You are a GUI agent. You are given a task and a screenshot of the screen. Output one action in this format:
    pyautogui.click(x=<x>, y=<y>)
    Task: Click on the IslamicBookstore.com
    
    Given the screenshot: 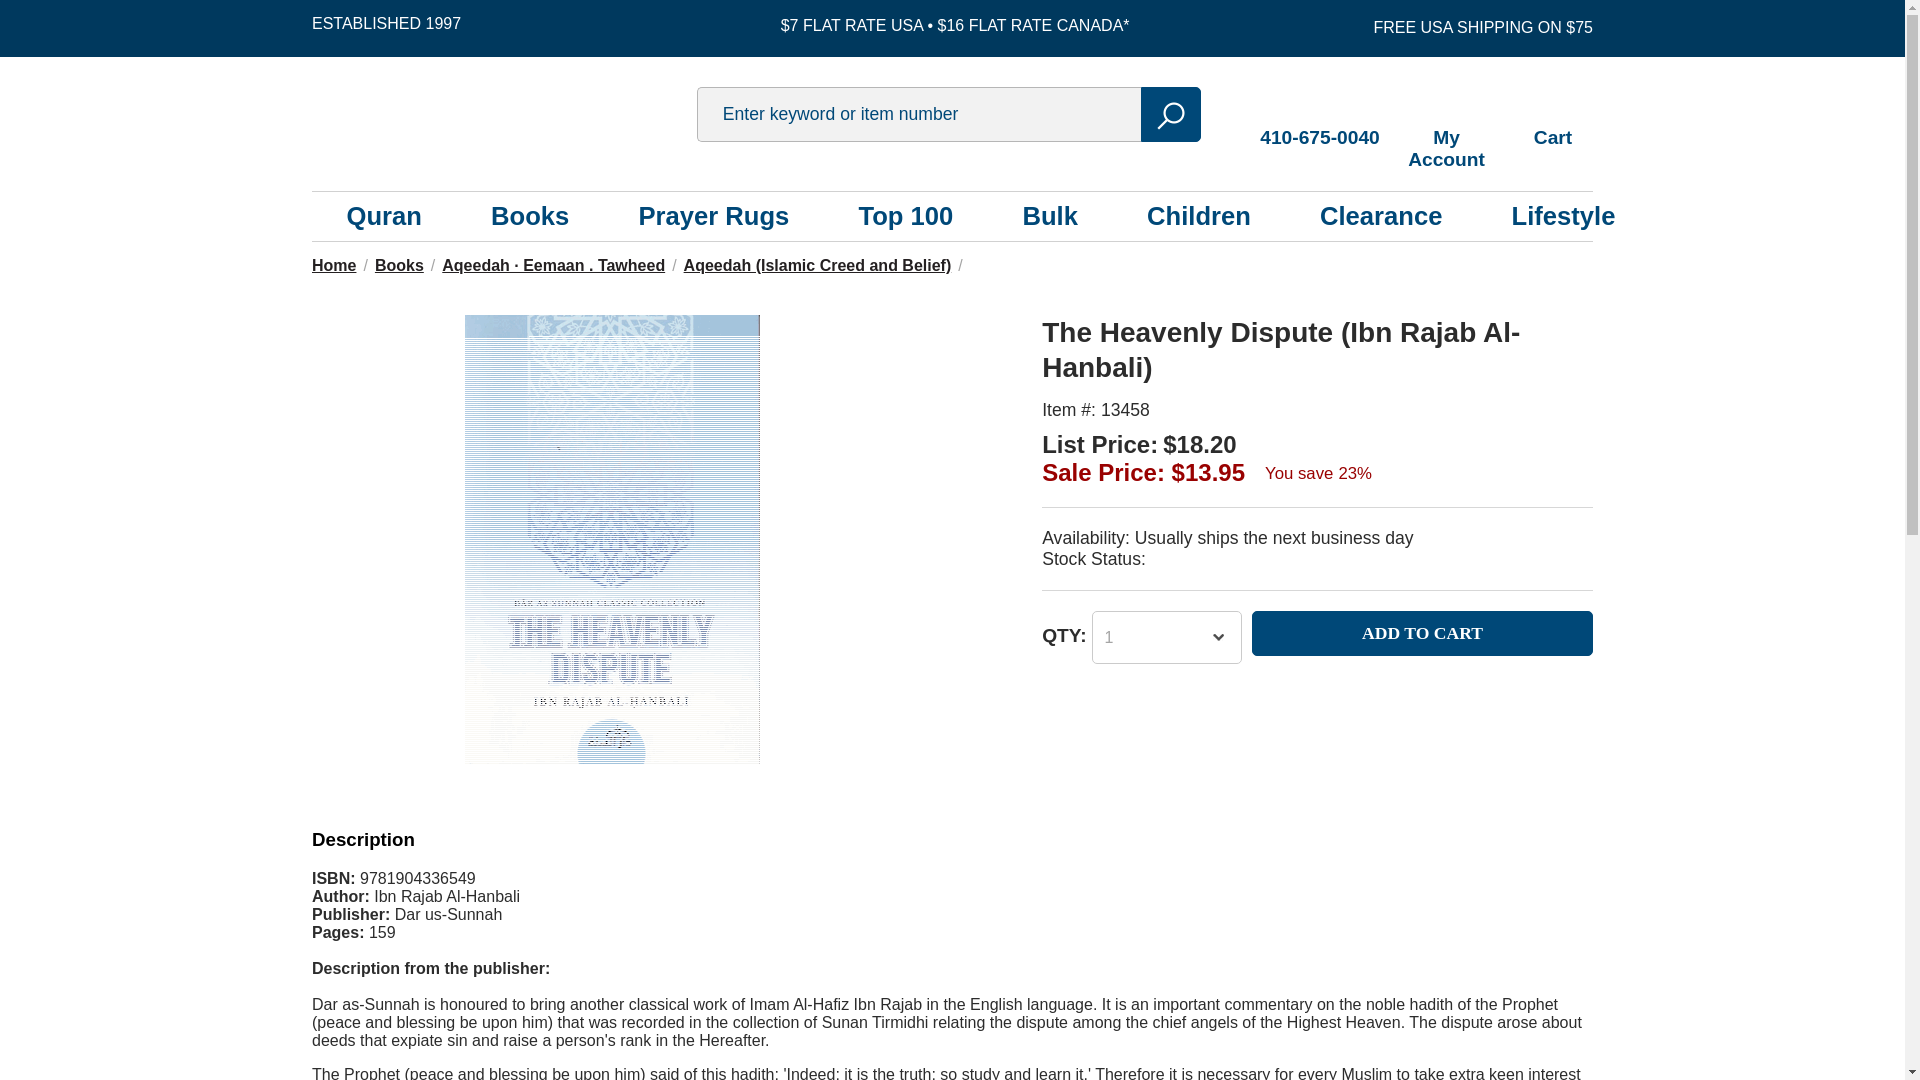 What is the action you would take?
    pyautogui.click(x=497, y=114)
    